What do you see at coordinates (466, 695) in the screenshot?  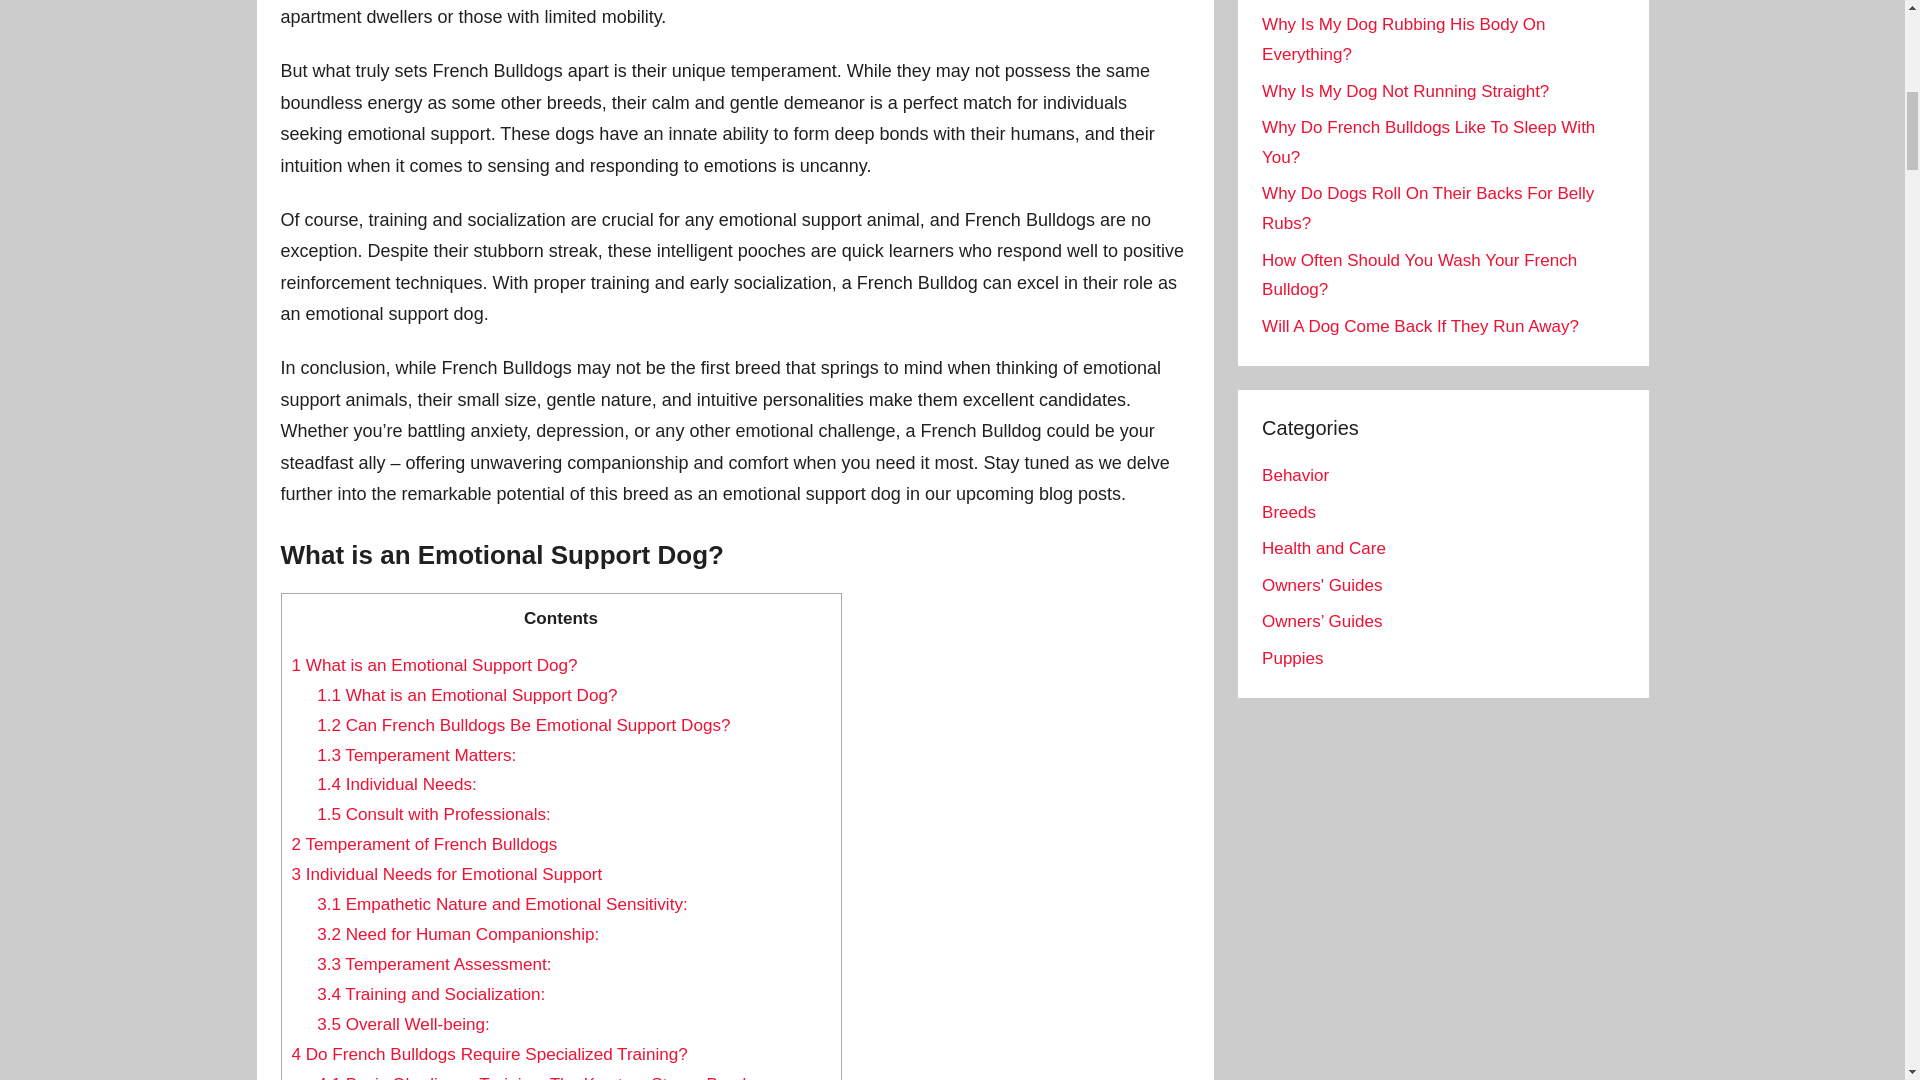 I see `1.1 What is an Emotional Support Dog?` at bounding box center [466, 695].